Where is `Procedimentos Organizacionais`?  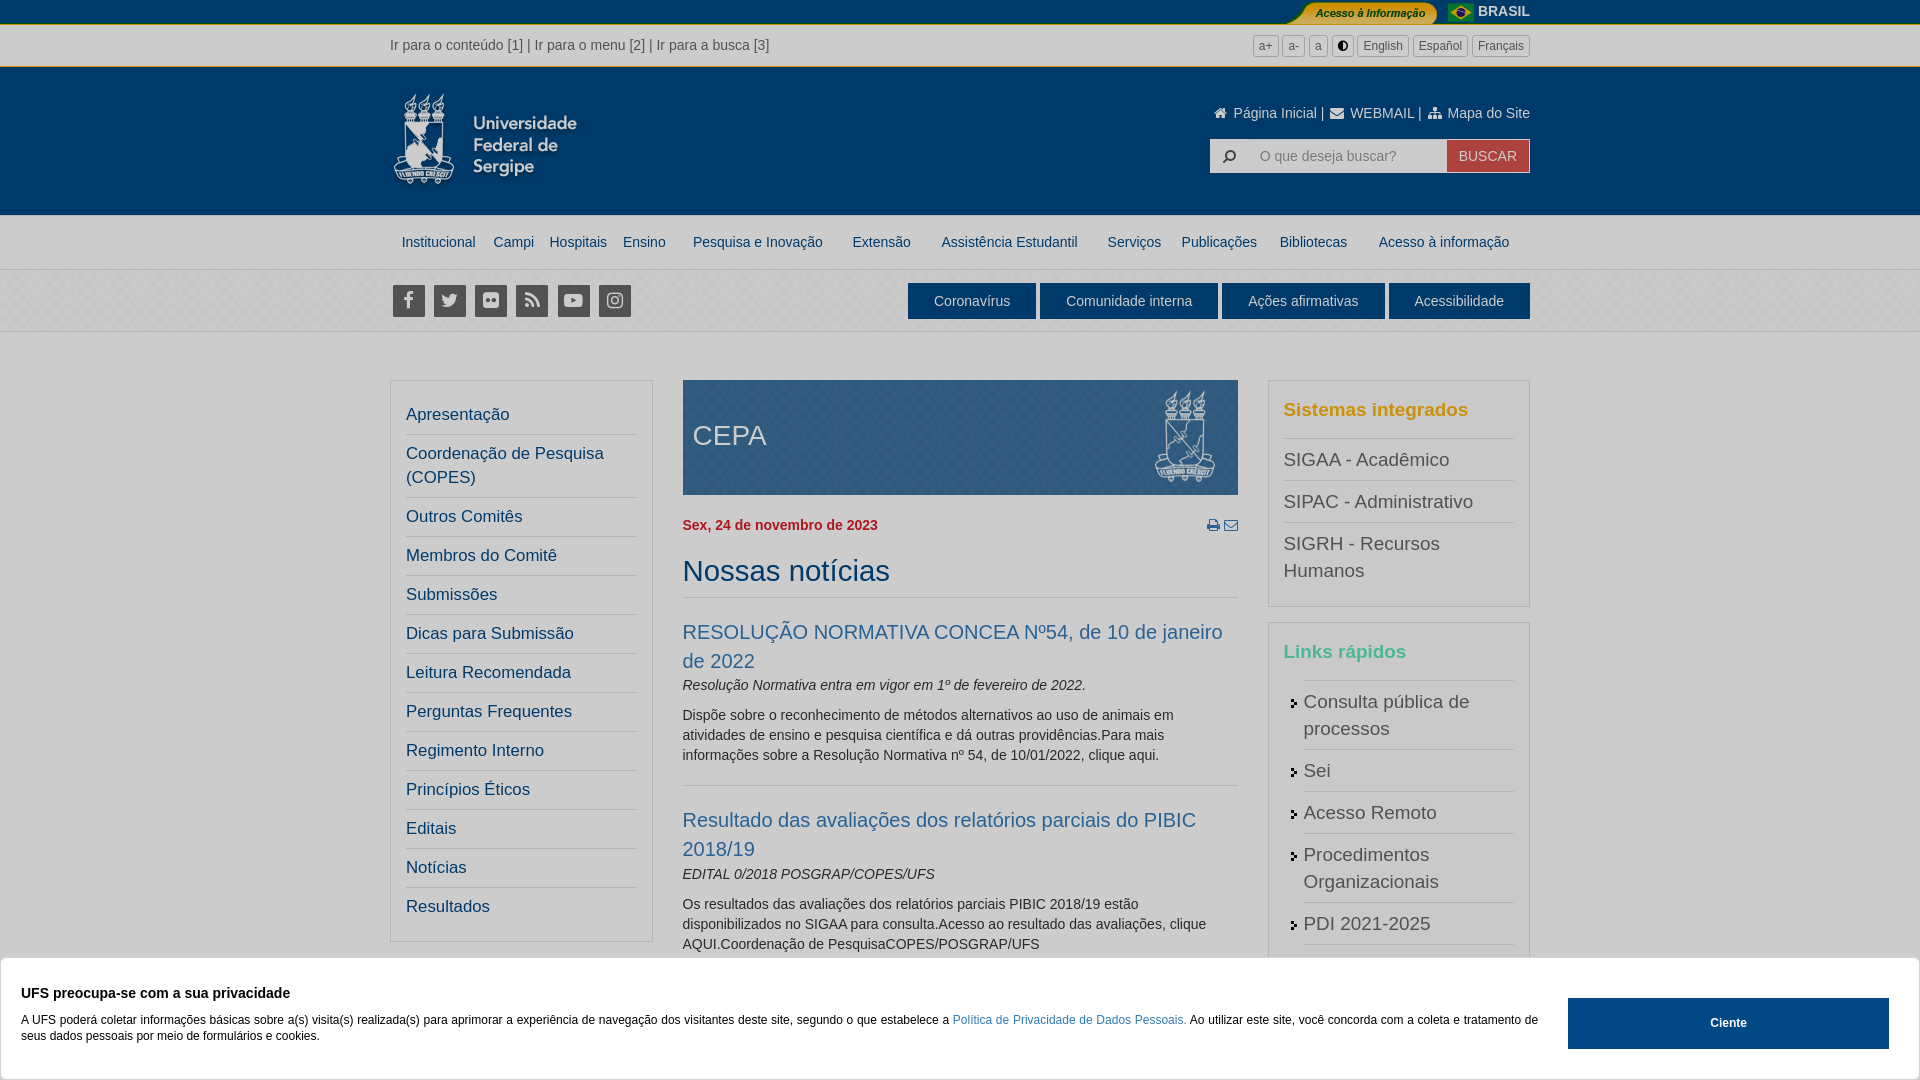
Procedimentos Organizacionais is located at coordinates (1372, 868).